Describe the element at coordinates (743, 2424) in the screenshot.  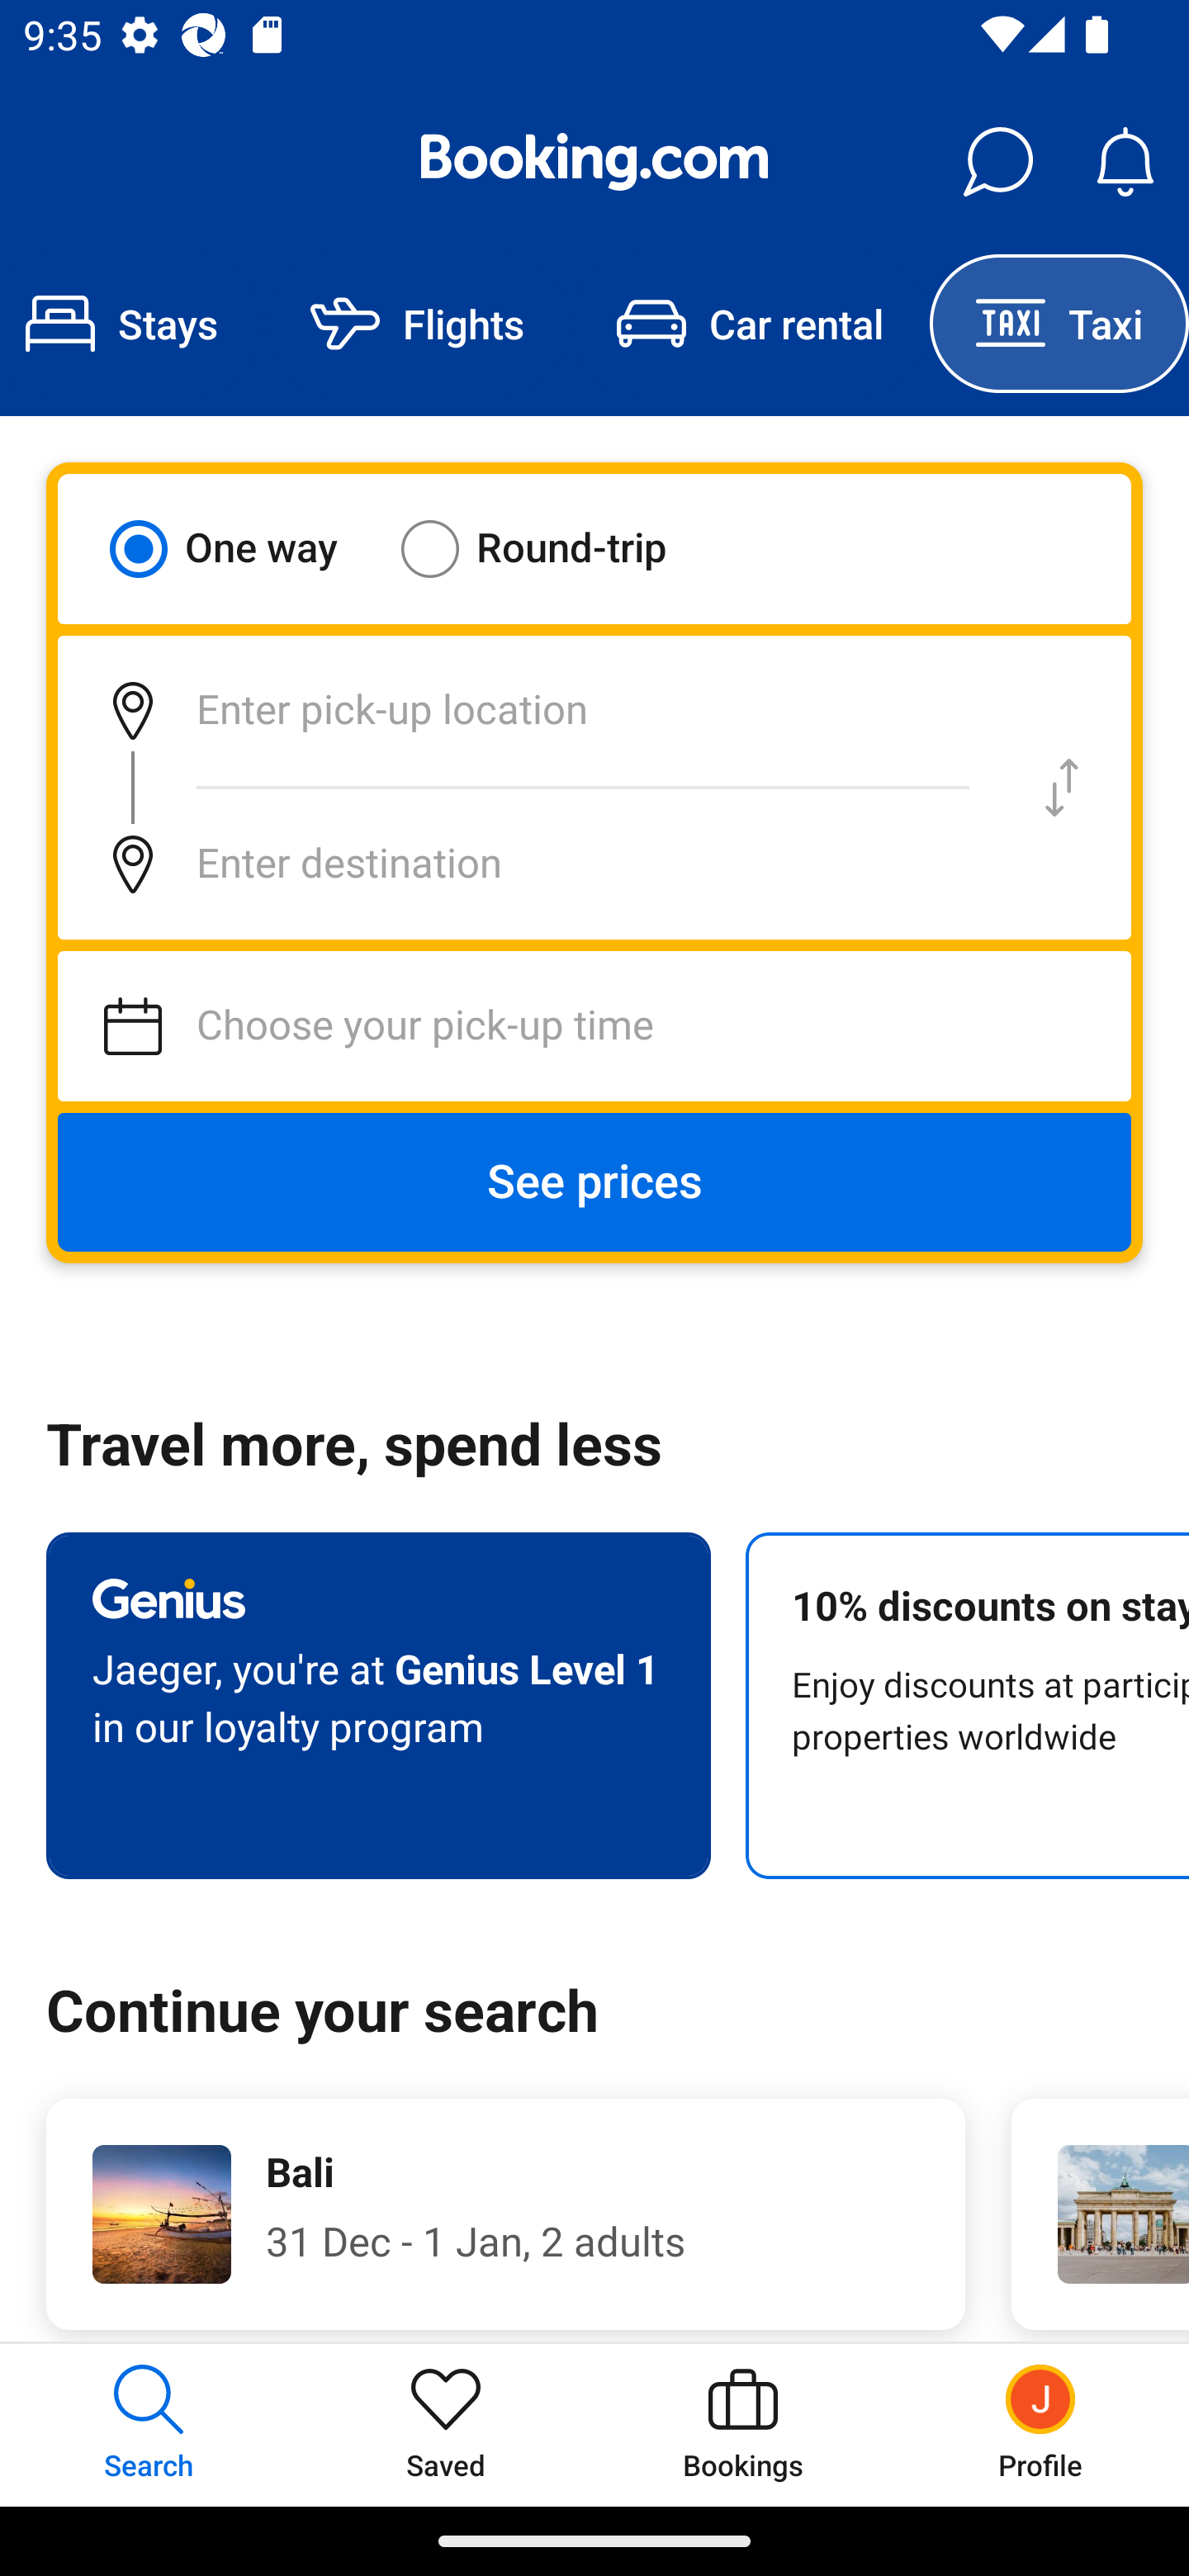
I see `Bookings` at that location.